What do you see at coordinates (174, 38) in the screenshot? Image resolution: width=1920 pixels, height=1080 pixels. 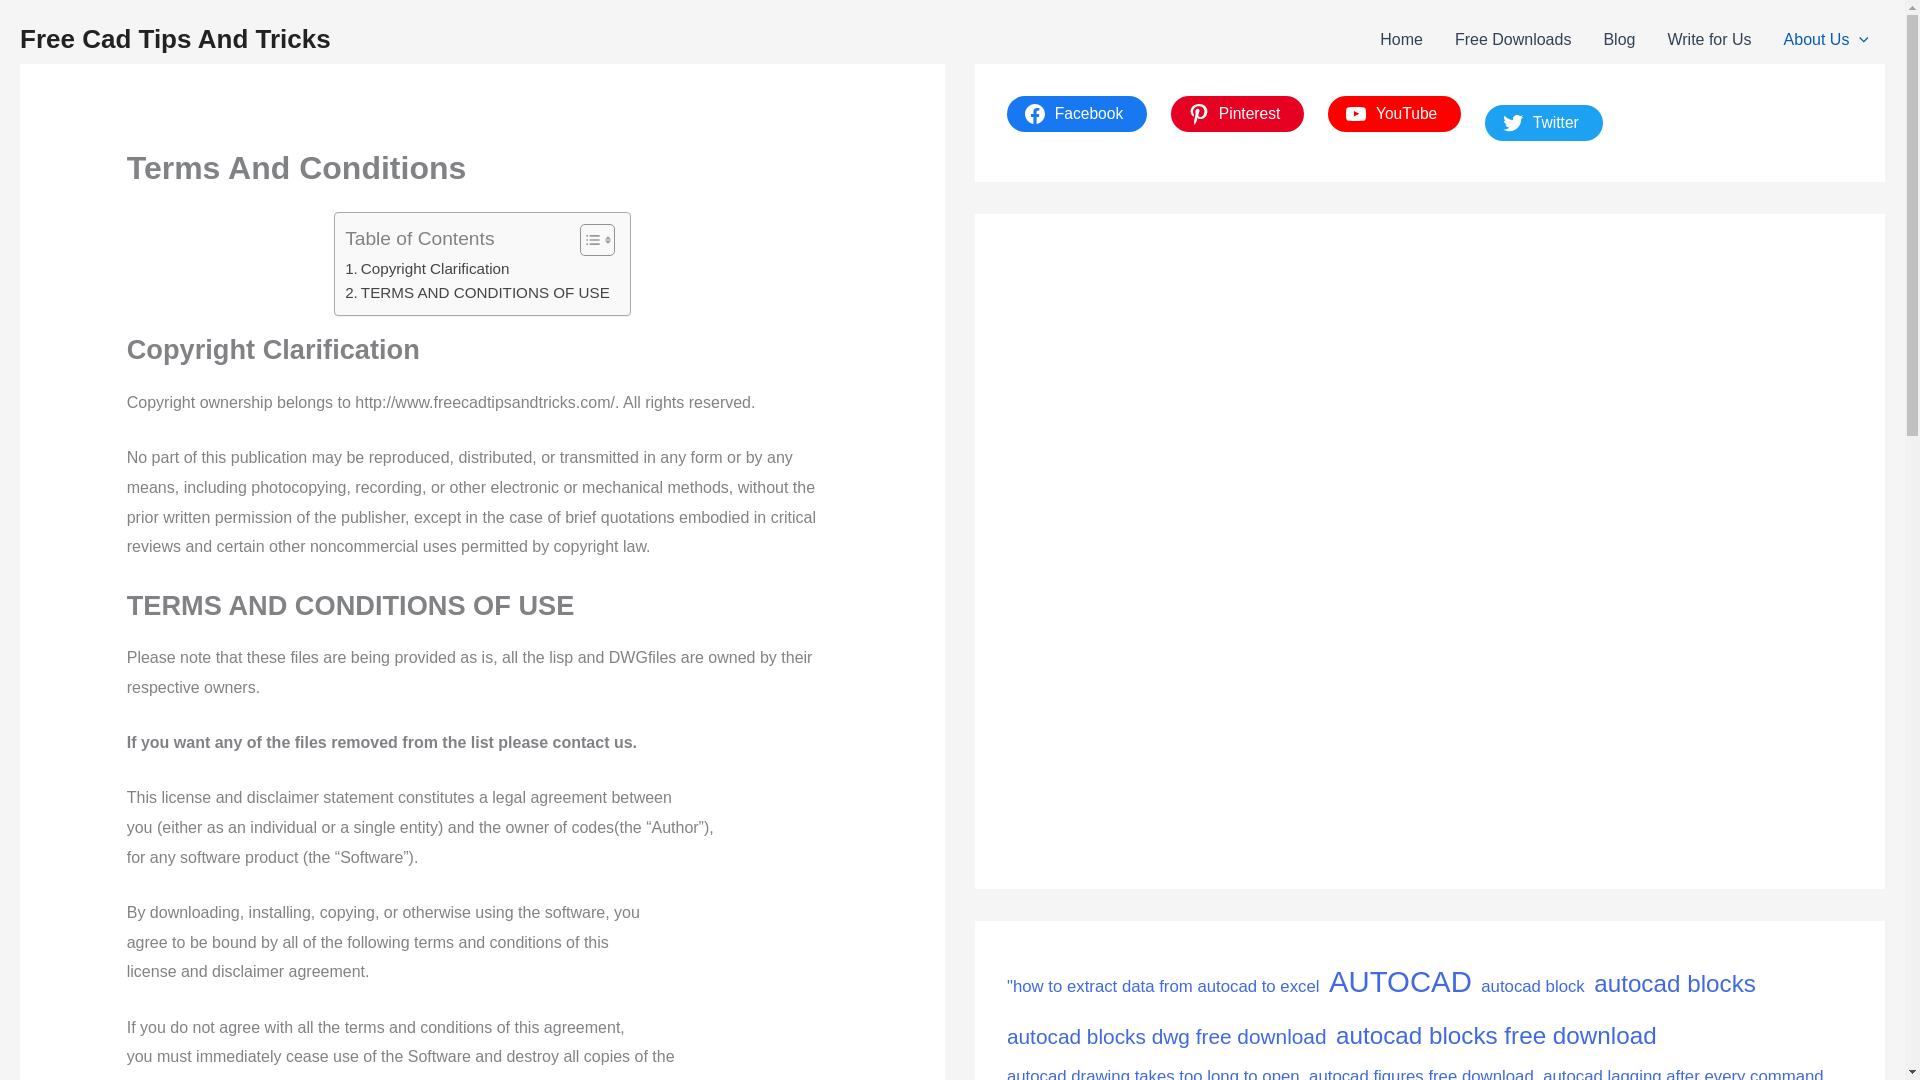 I see `Free Cad Tips And Tricks` at bounding box center [174, 38].